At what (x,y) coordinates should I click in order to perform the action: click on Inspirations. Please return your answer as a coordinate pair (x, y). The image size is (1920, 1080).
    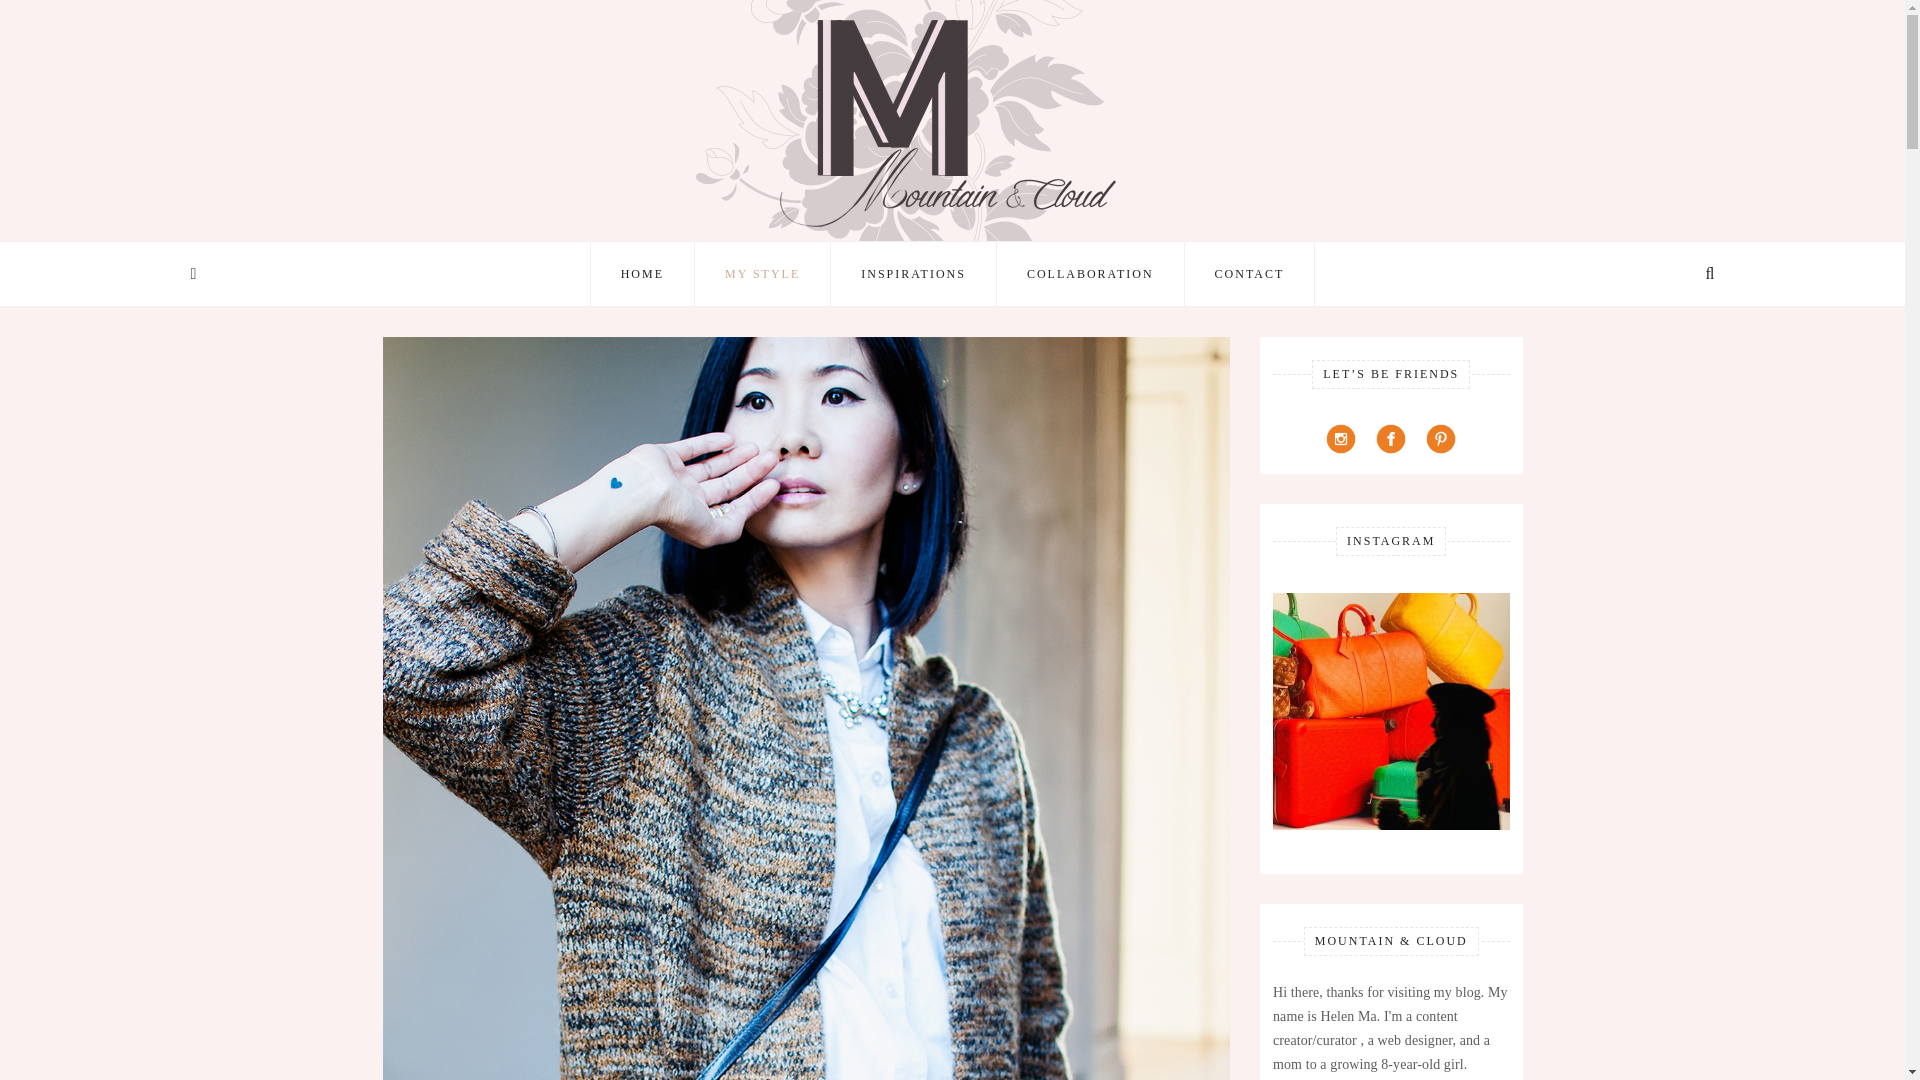
    Looking at the image, I should click on (912, 273).